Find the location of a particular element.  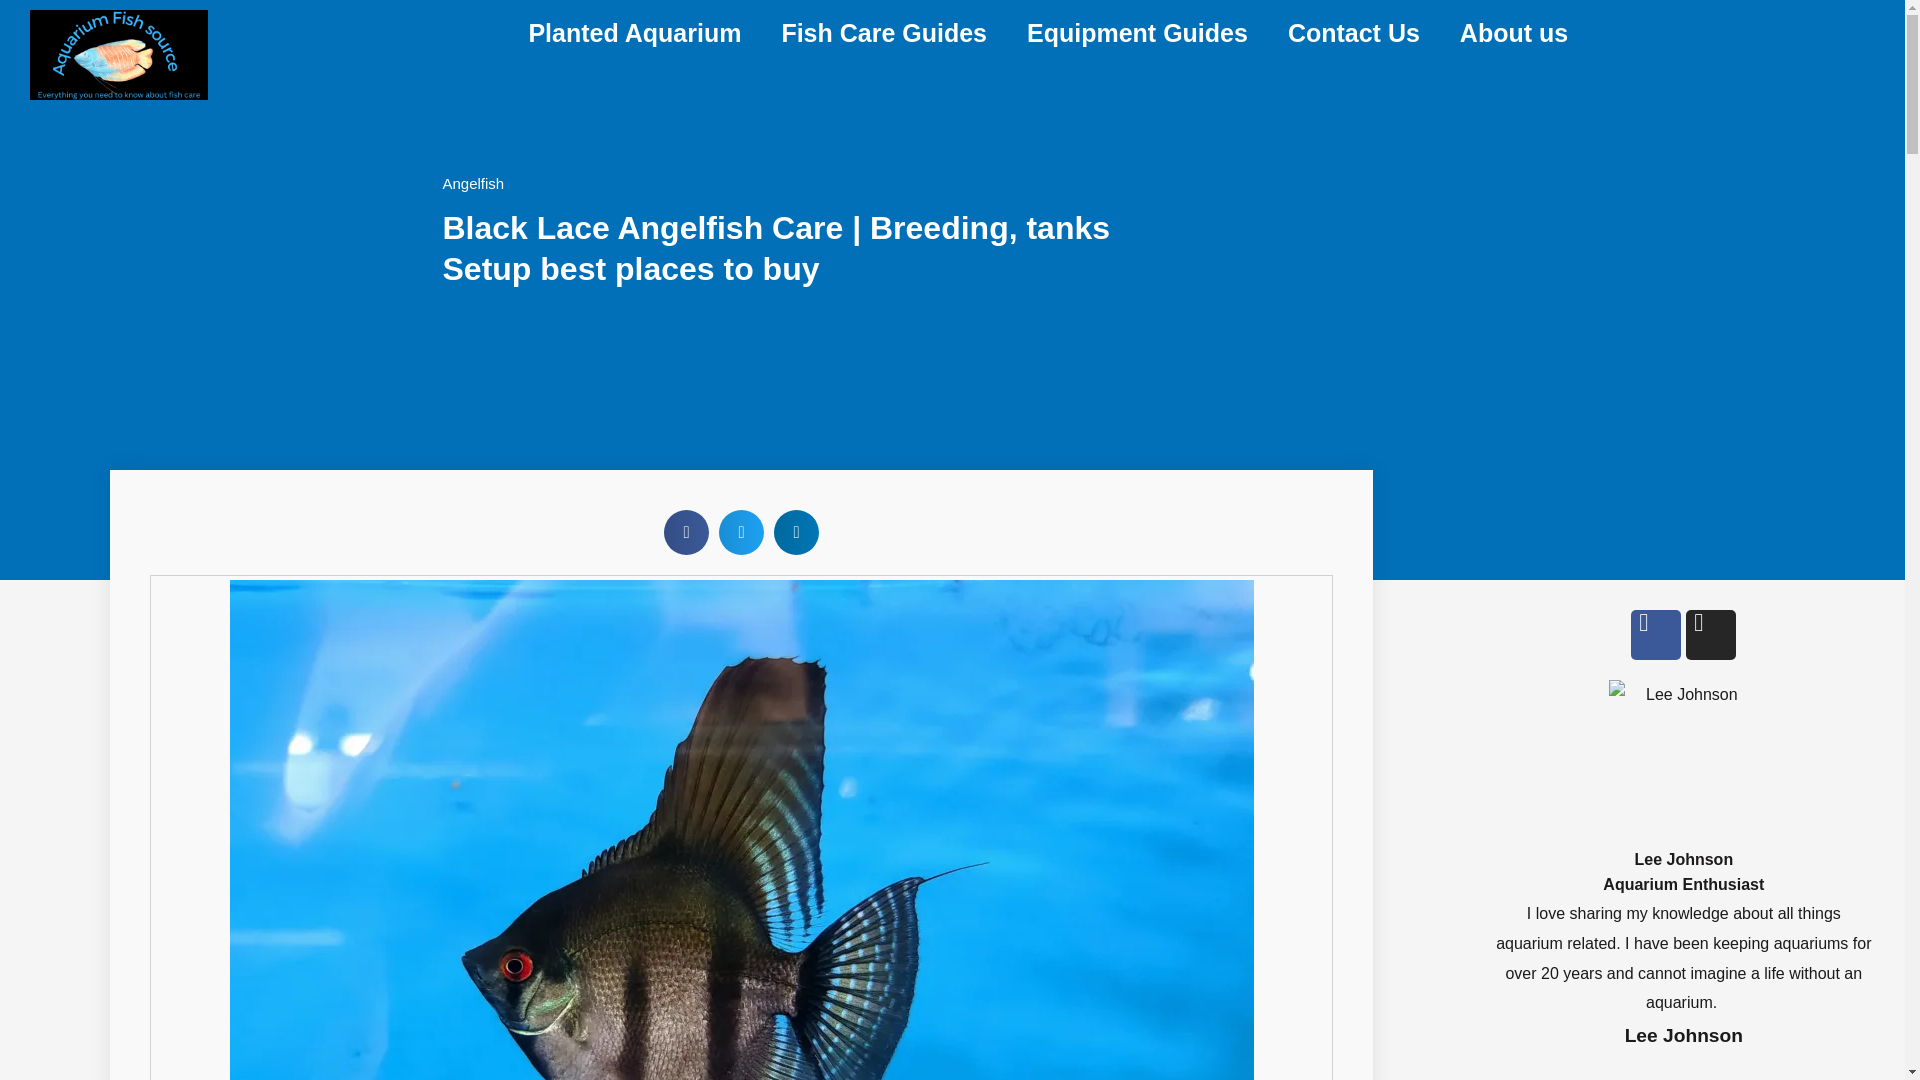

Equipment Guides is located at coordinates (1136, 32).